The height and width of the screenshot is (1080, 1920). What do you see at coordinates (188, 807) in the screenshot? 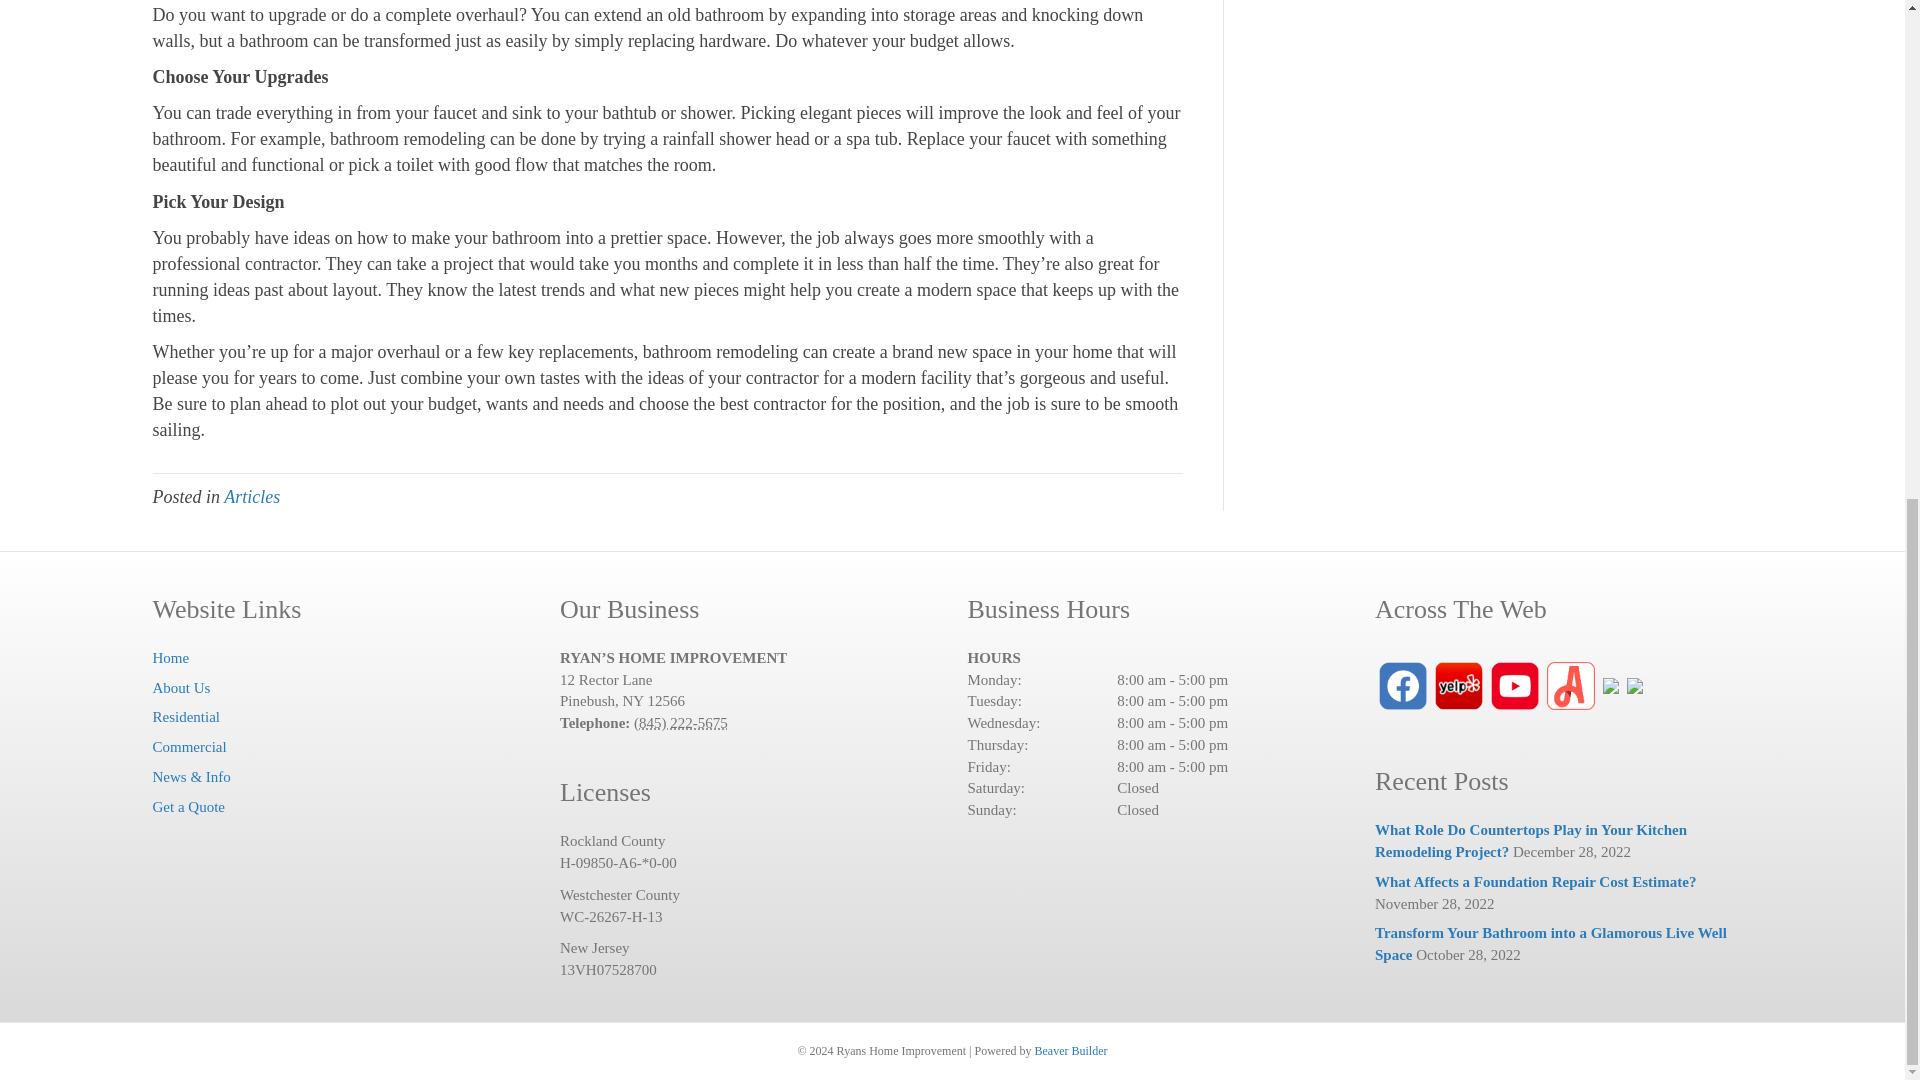
I see `Get a Quote` at bounding box center [188, 807].